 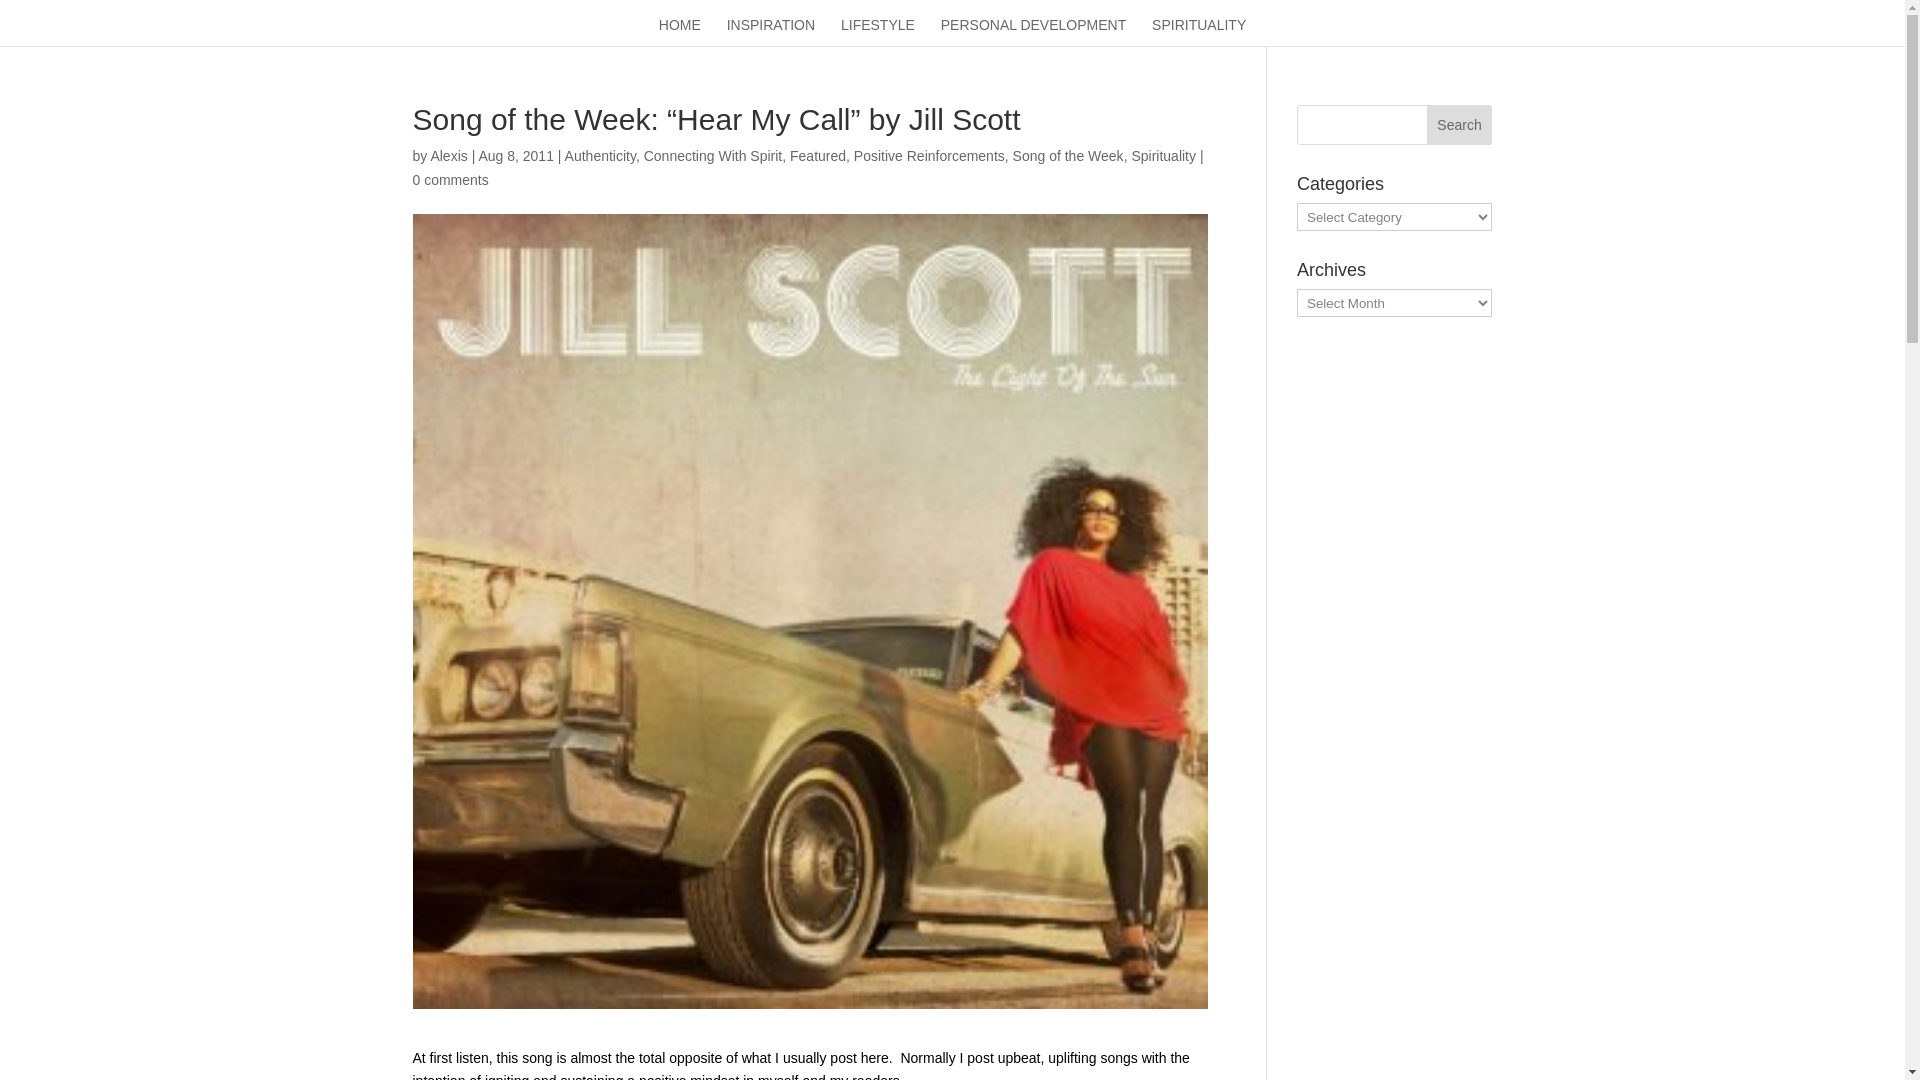 I want to click on Connecting With Spirit, so click(x=713, y=156).